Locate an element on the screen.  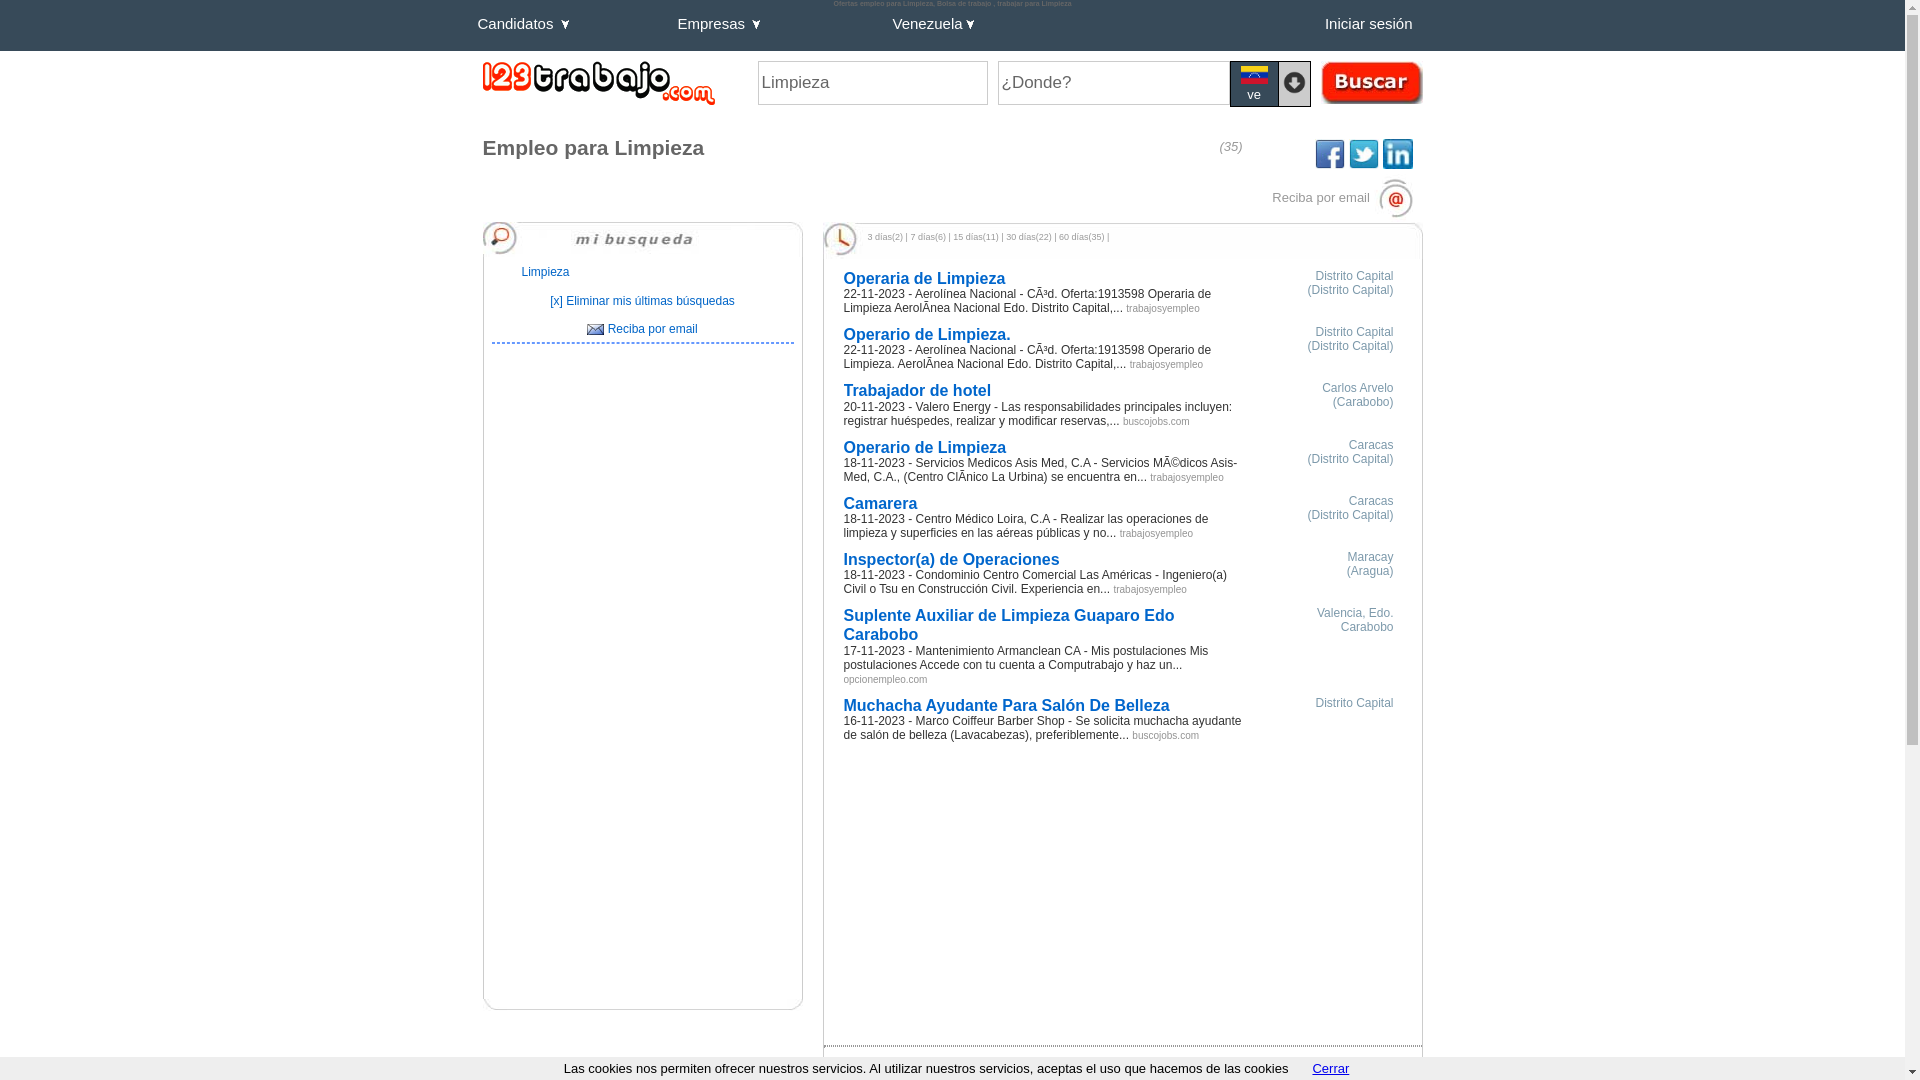
Reciba por email is located at coordinates (1342, 198).